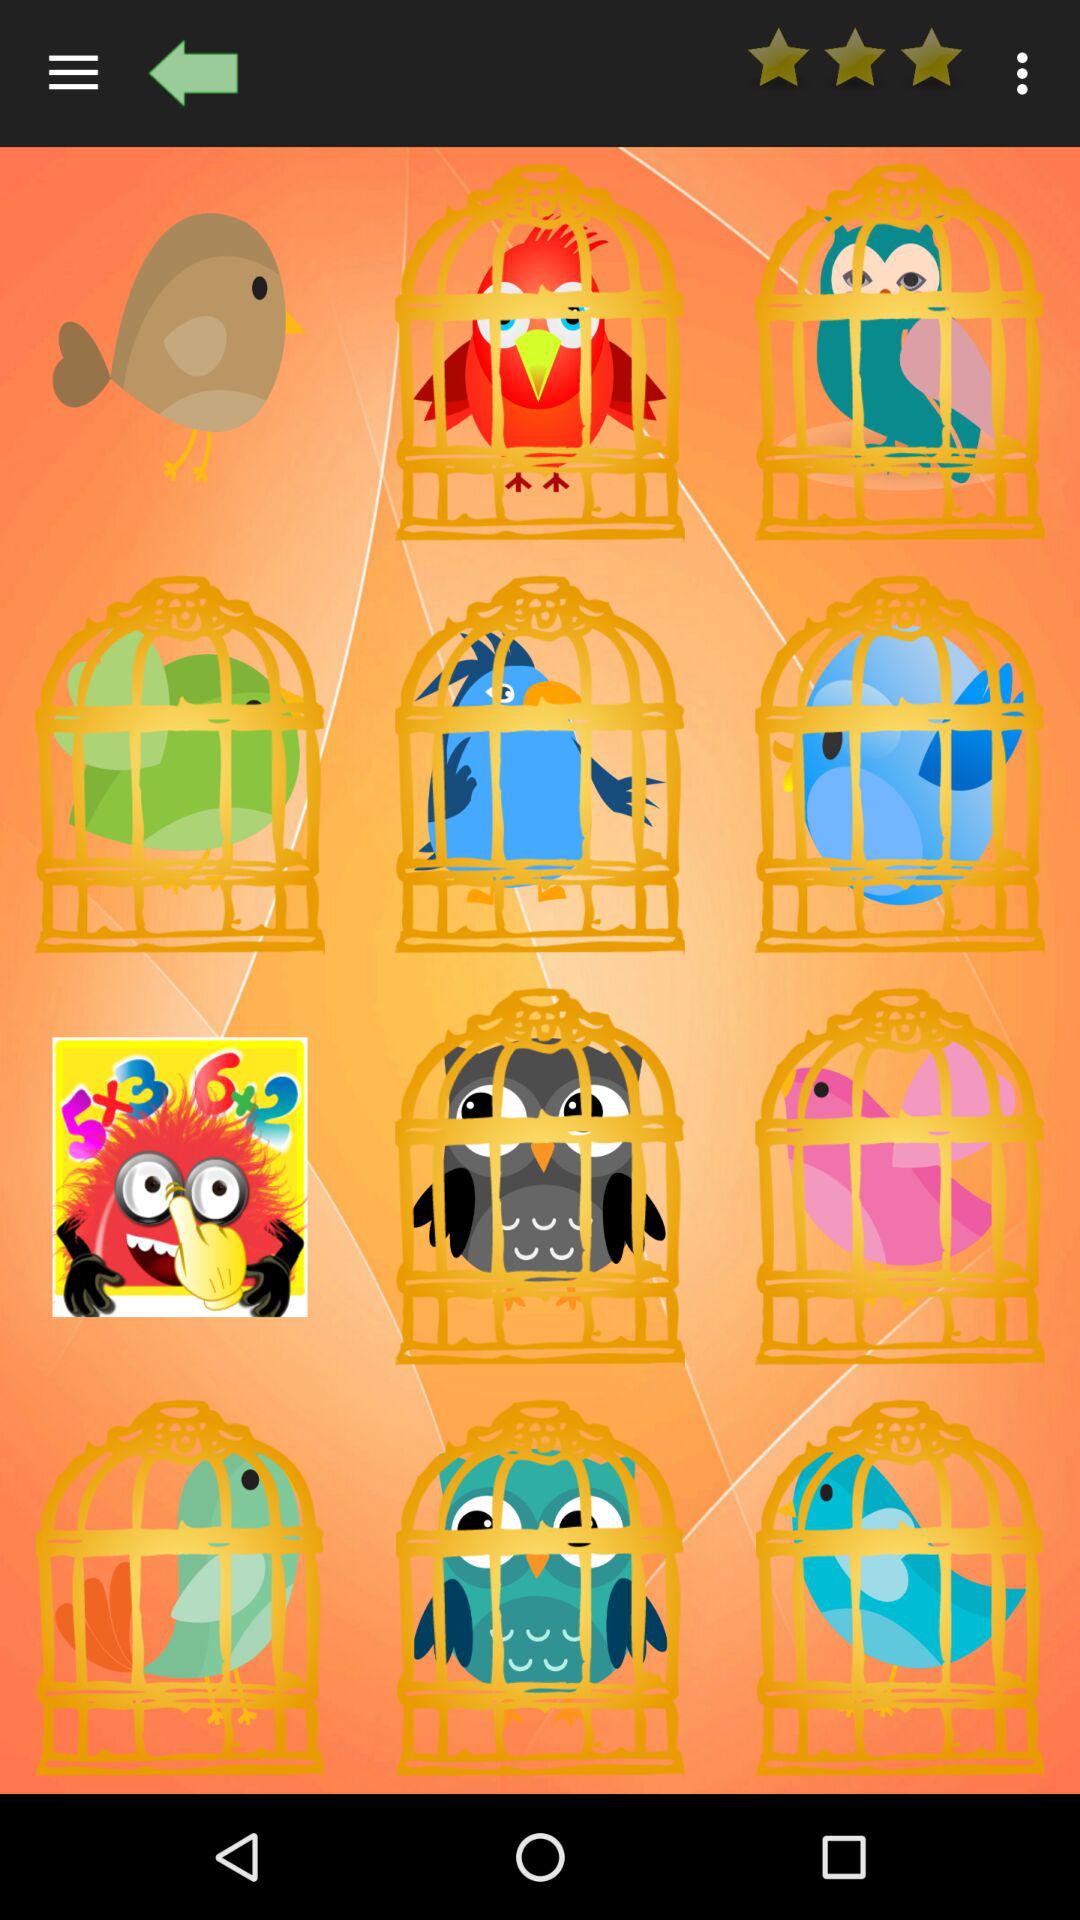  What do you see at coordinates (180, 764) in the screenshot?
I see `chooses this particular emoji` at bounding box center [180, 764].